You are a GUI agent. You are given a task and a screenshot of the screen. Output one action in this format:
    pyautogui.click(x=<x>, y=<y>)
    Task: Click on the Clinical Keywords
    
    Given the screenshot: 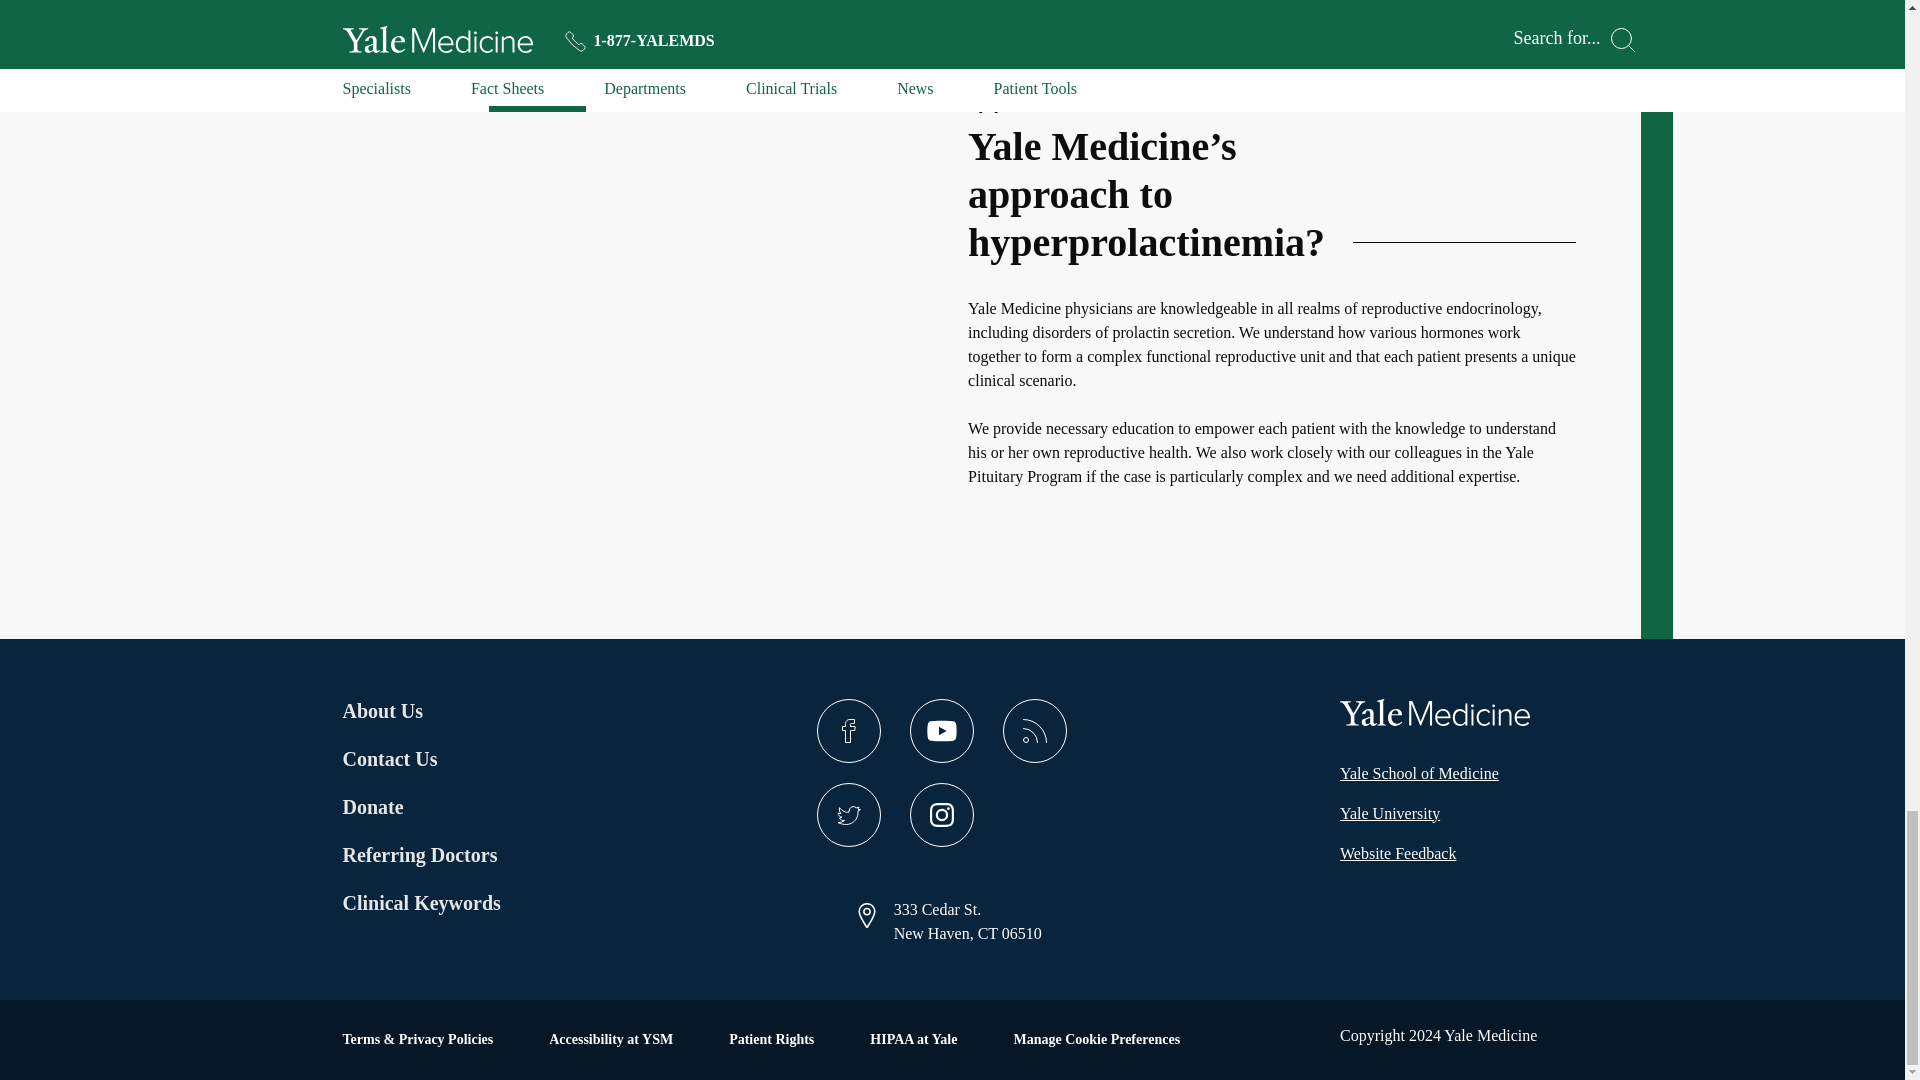 What is the action you would take?
    pyautogui.click(x=446, y=902)
    